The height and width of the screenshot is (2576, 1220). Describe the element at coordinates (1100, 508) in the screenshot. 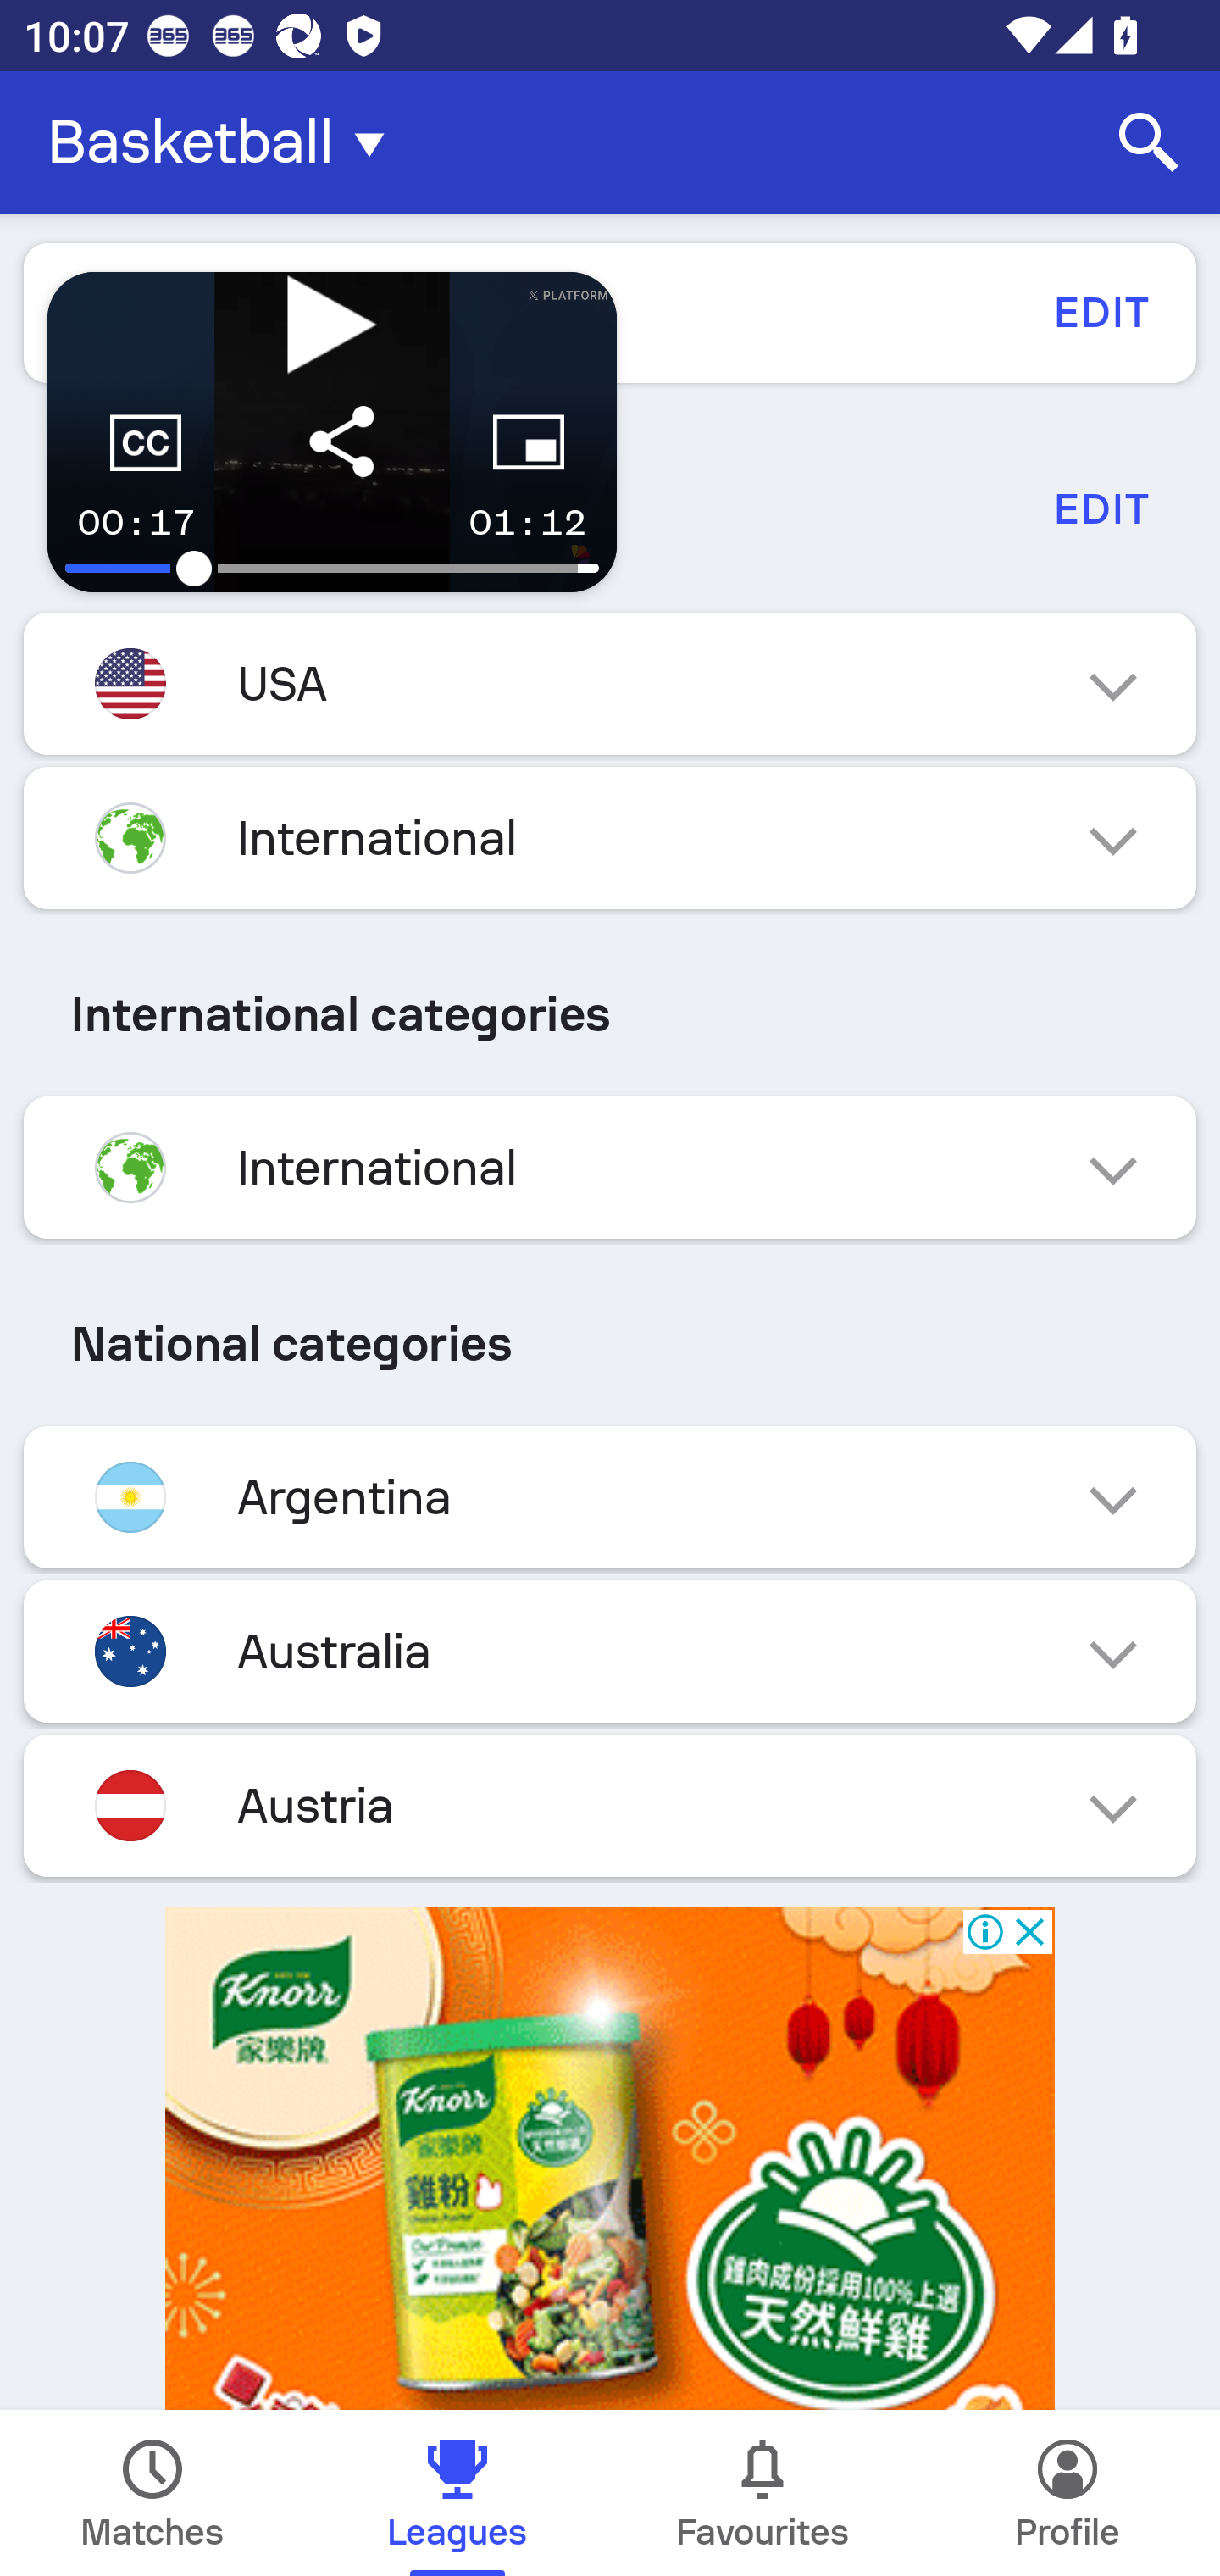

I see `EDIT` at that location.